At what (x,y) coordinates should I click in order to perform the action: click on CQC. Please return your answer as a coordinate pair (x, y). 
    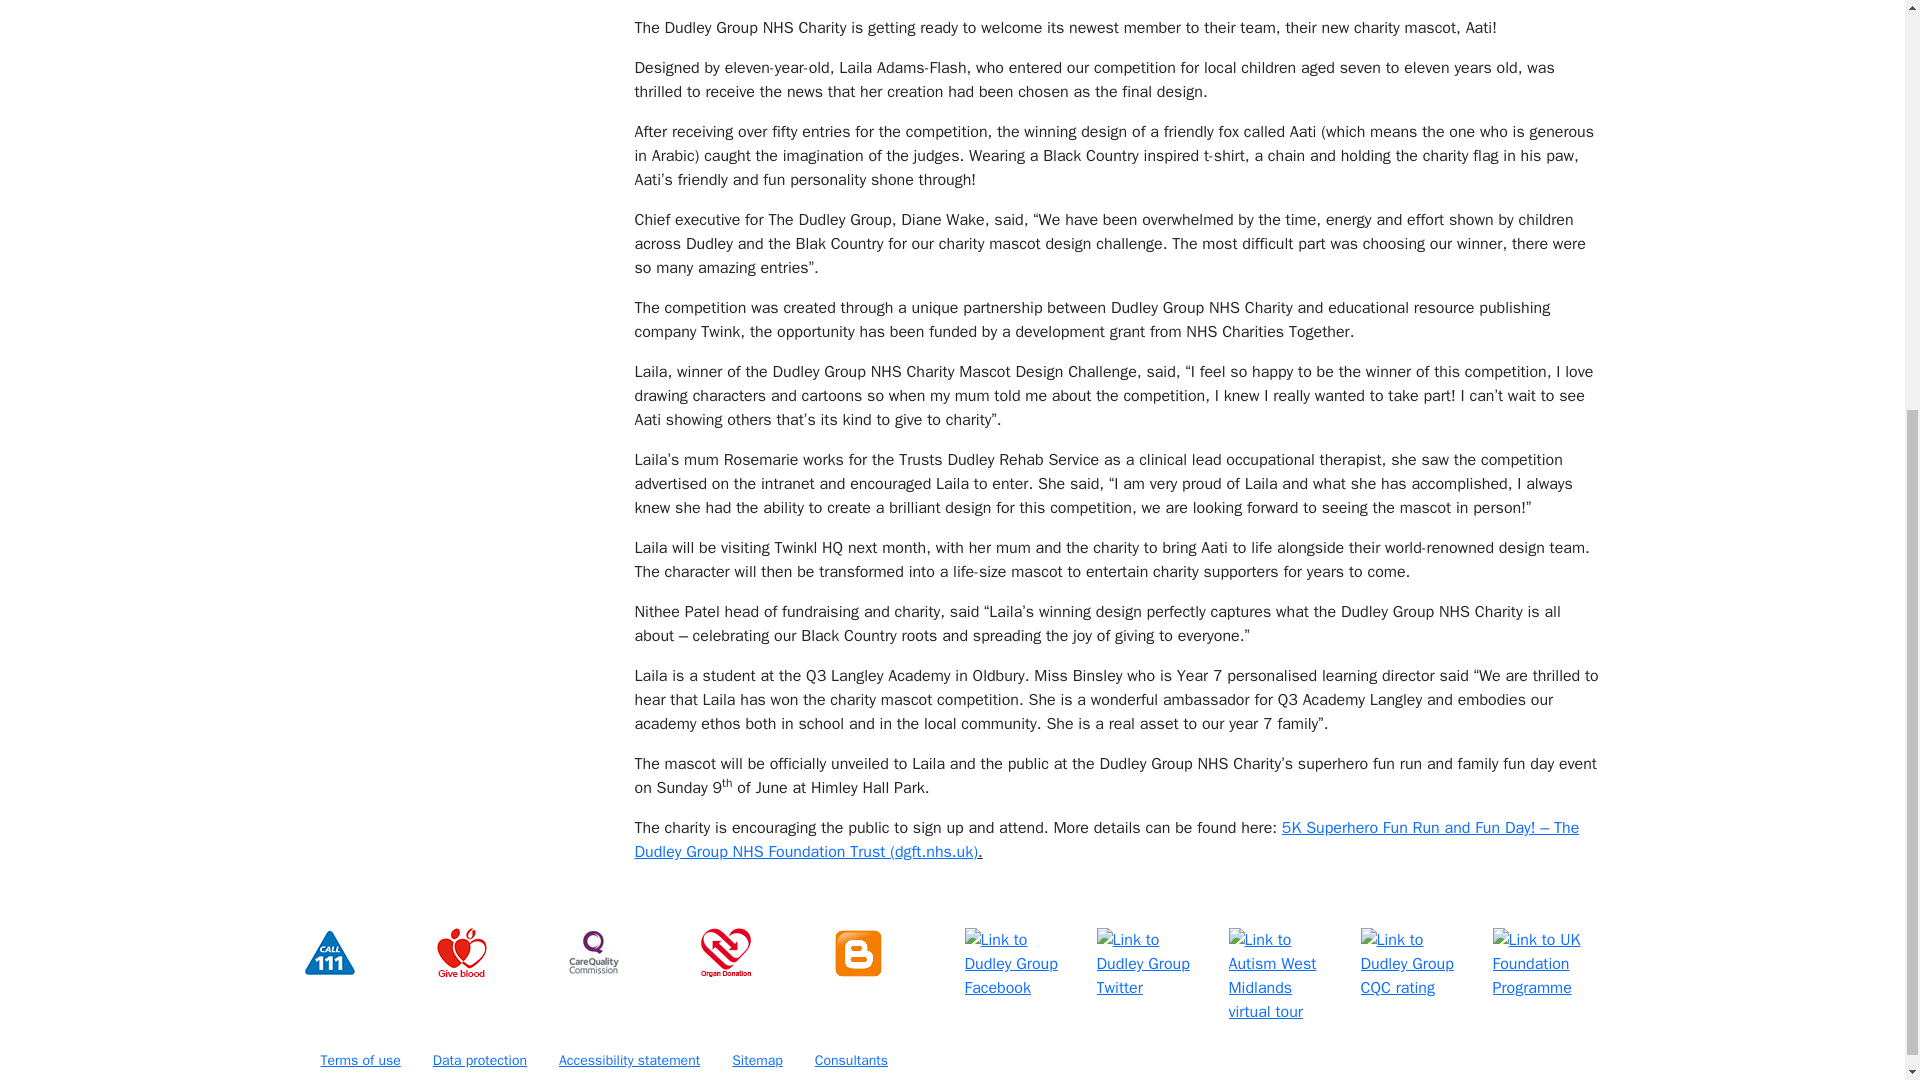
    Looking at the image, I should click on (593, 952).